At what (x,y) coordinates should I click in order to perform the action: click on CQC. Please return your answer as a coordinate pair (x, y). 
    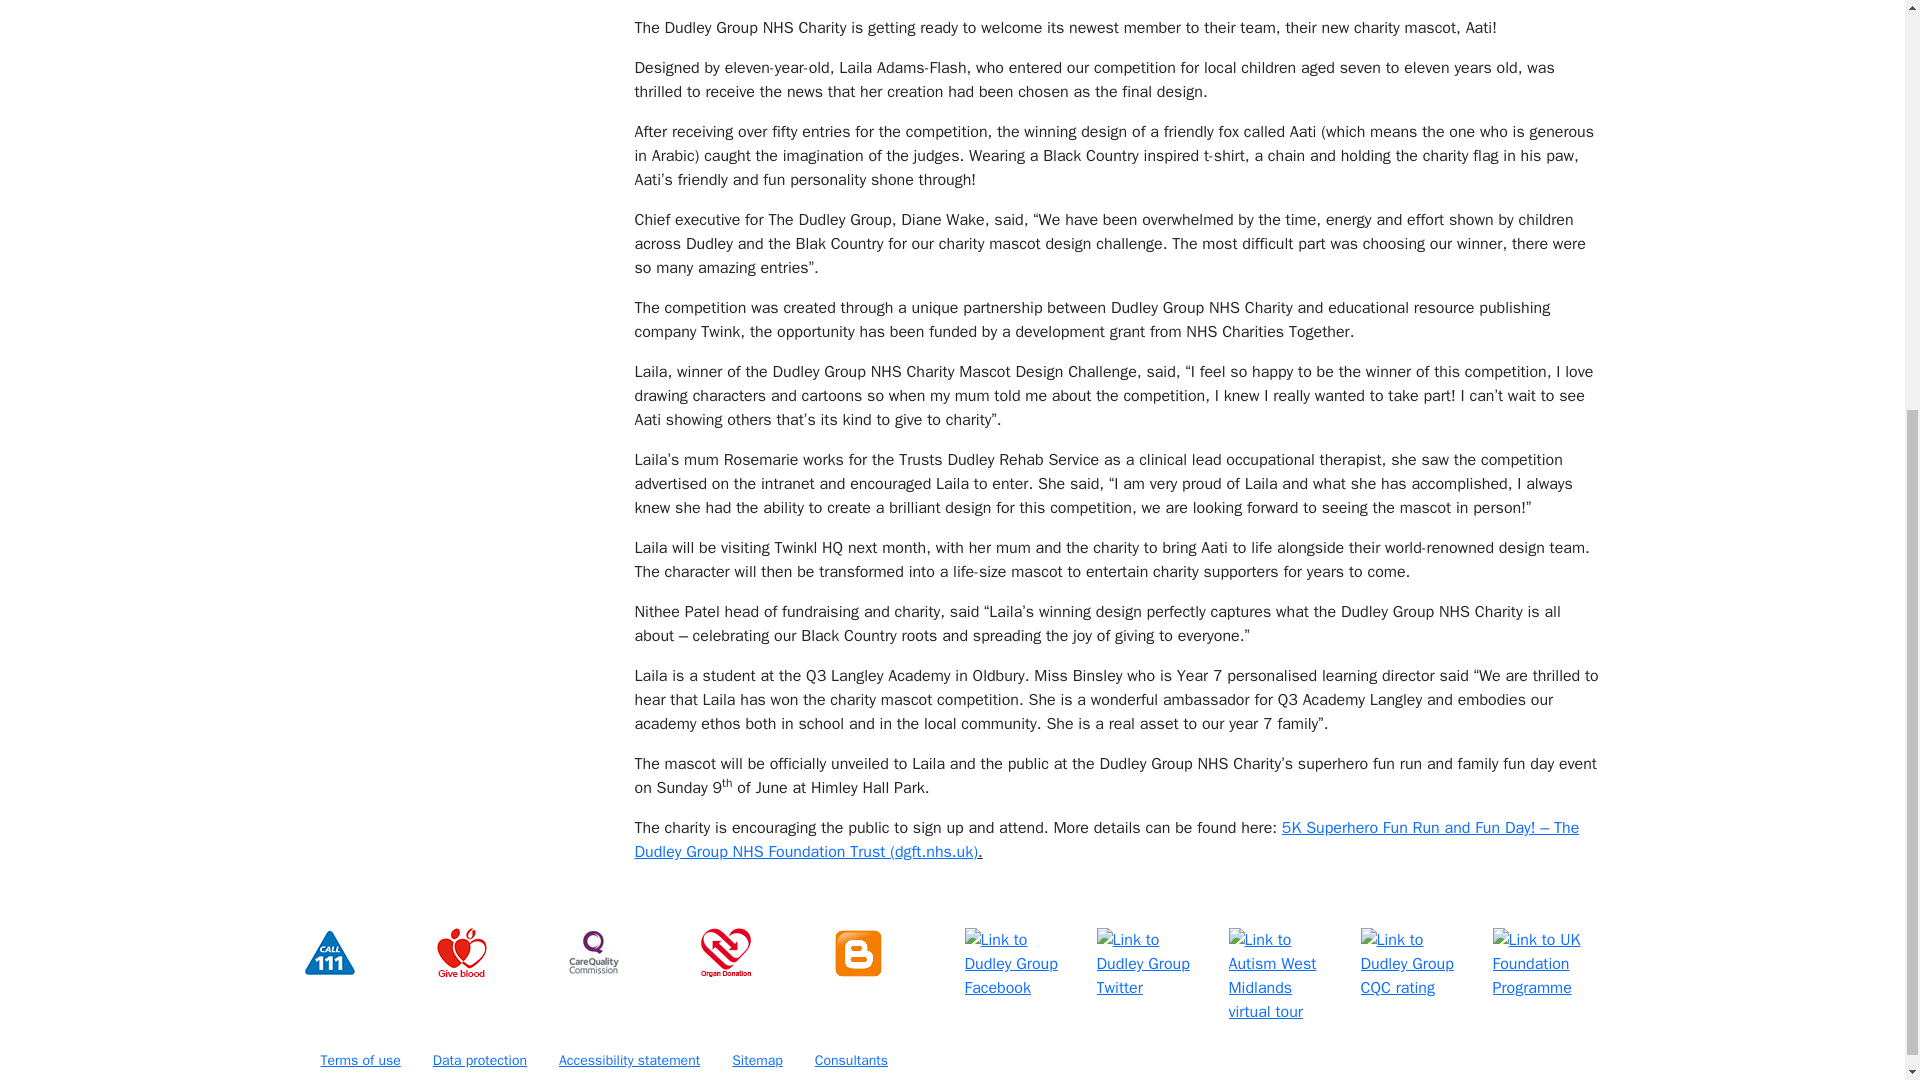
    Looking at the image, I should click on (593, 952).